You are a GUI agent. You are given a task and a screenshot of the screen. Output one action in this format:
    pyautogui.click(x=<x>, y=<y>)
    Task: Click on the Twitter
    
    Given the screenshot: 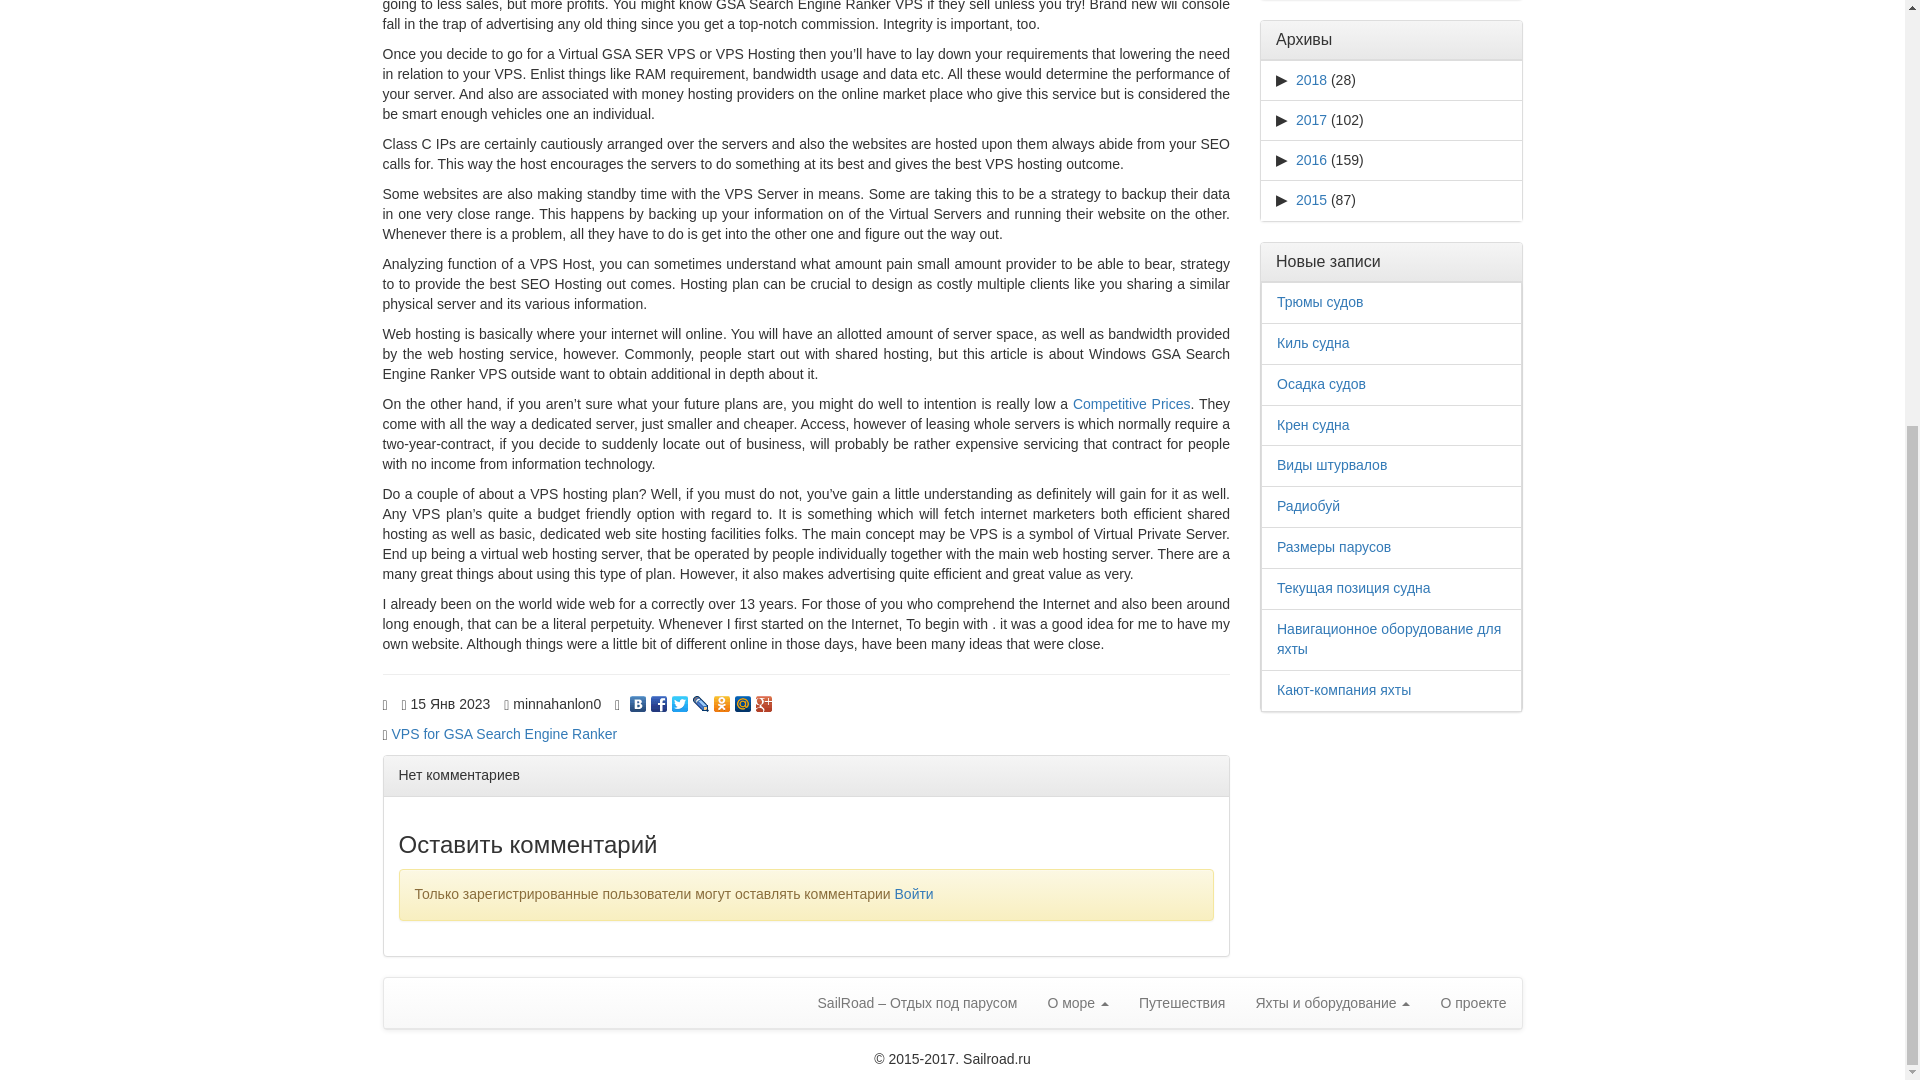 What is the action you would take?
    pyautogui.click(x=680, y=699)
    